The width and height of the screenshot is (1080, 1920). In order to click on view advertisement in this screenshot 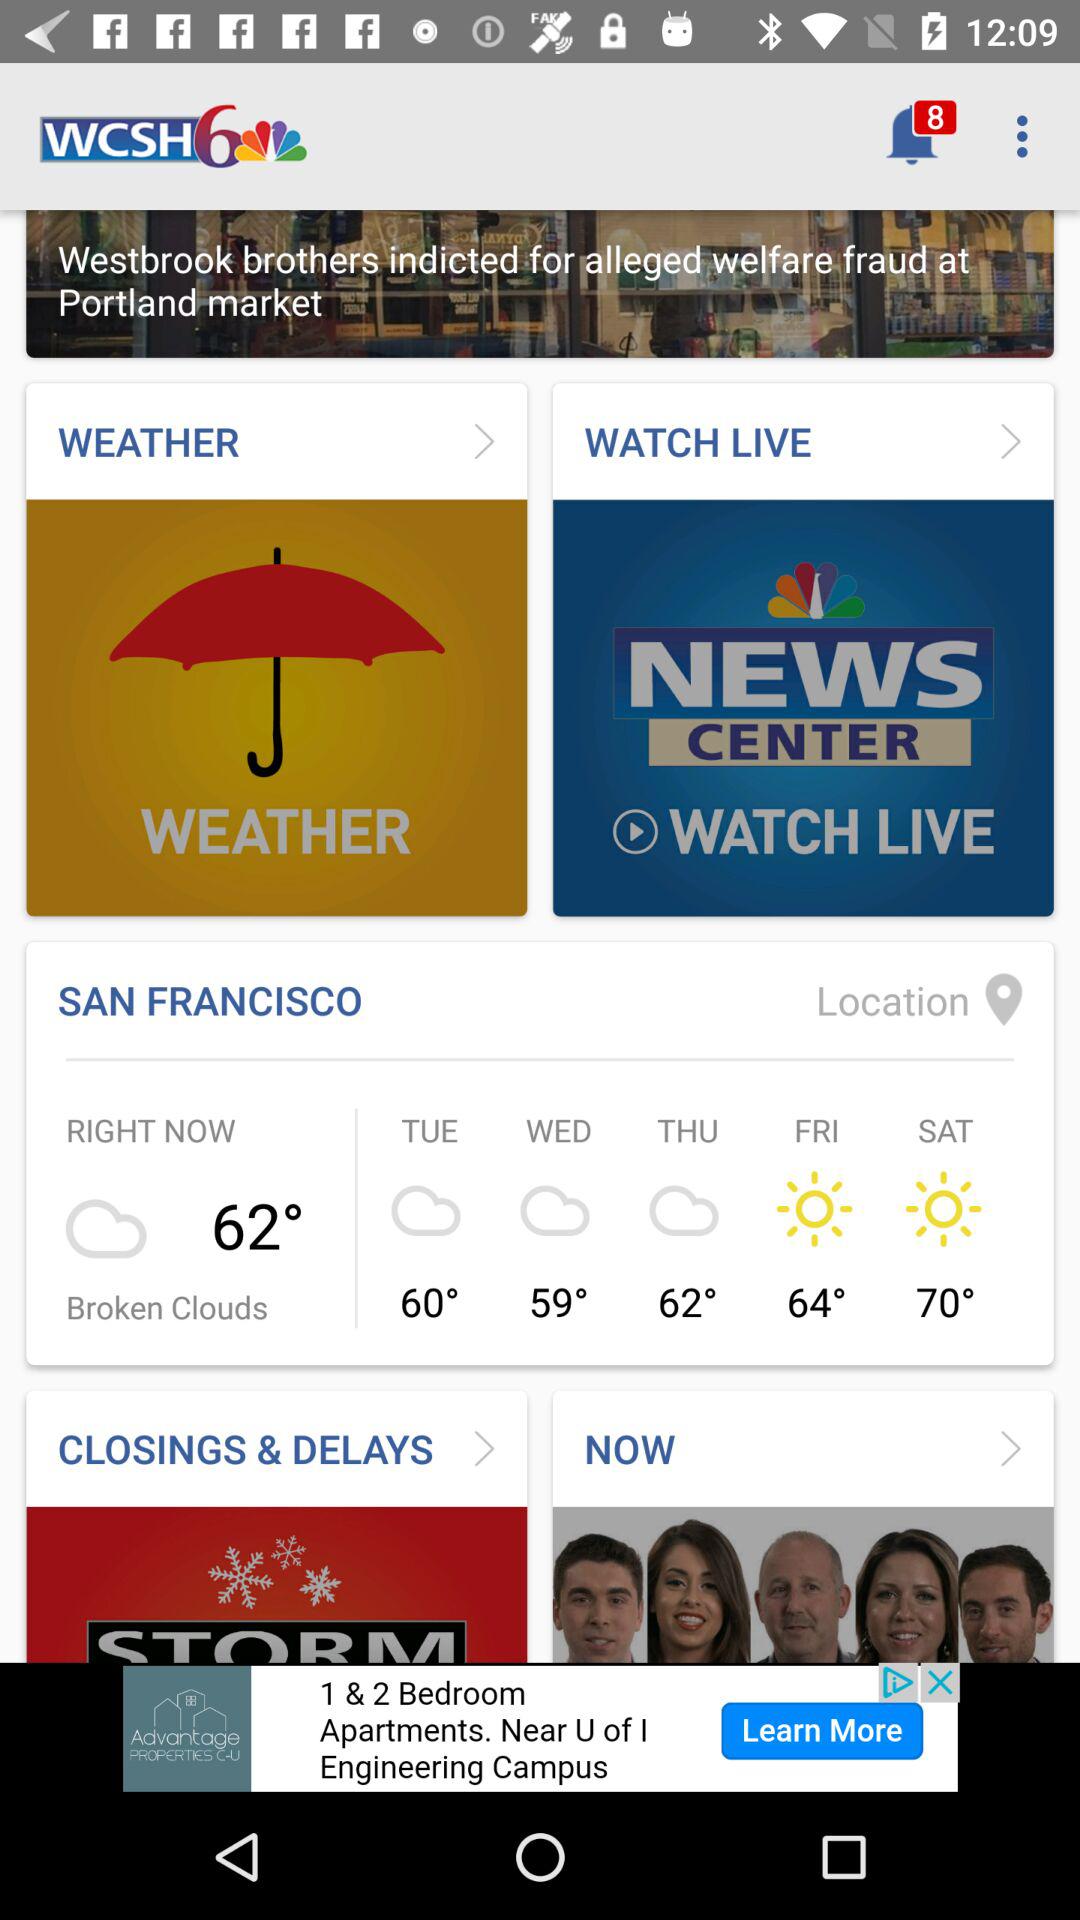, I will do `click(540, 1728)`.